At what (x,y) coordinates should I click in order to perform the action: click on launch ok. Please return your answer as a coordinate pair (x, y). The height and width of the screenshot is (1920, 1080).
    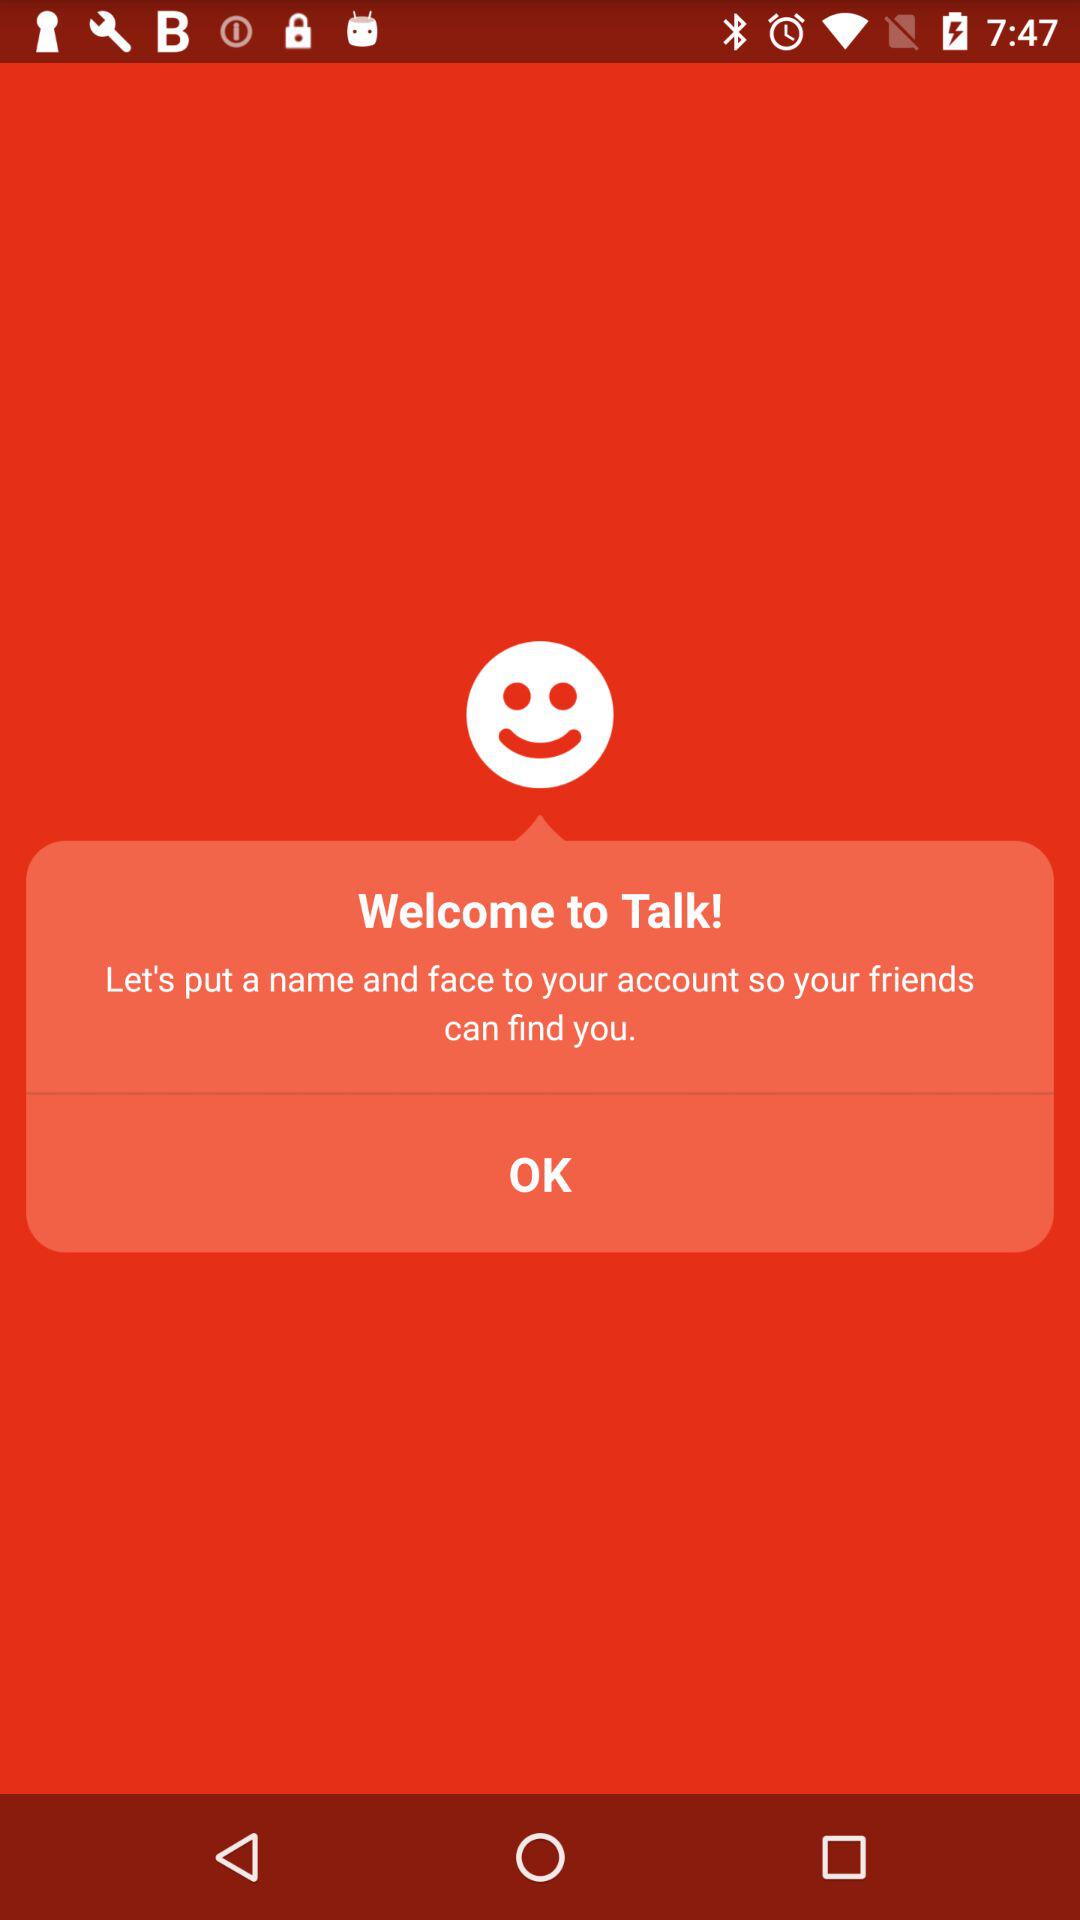
    Looking at the image, I should click on (540, 1174).